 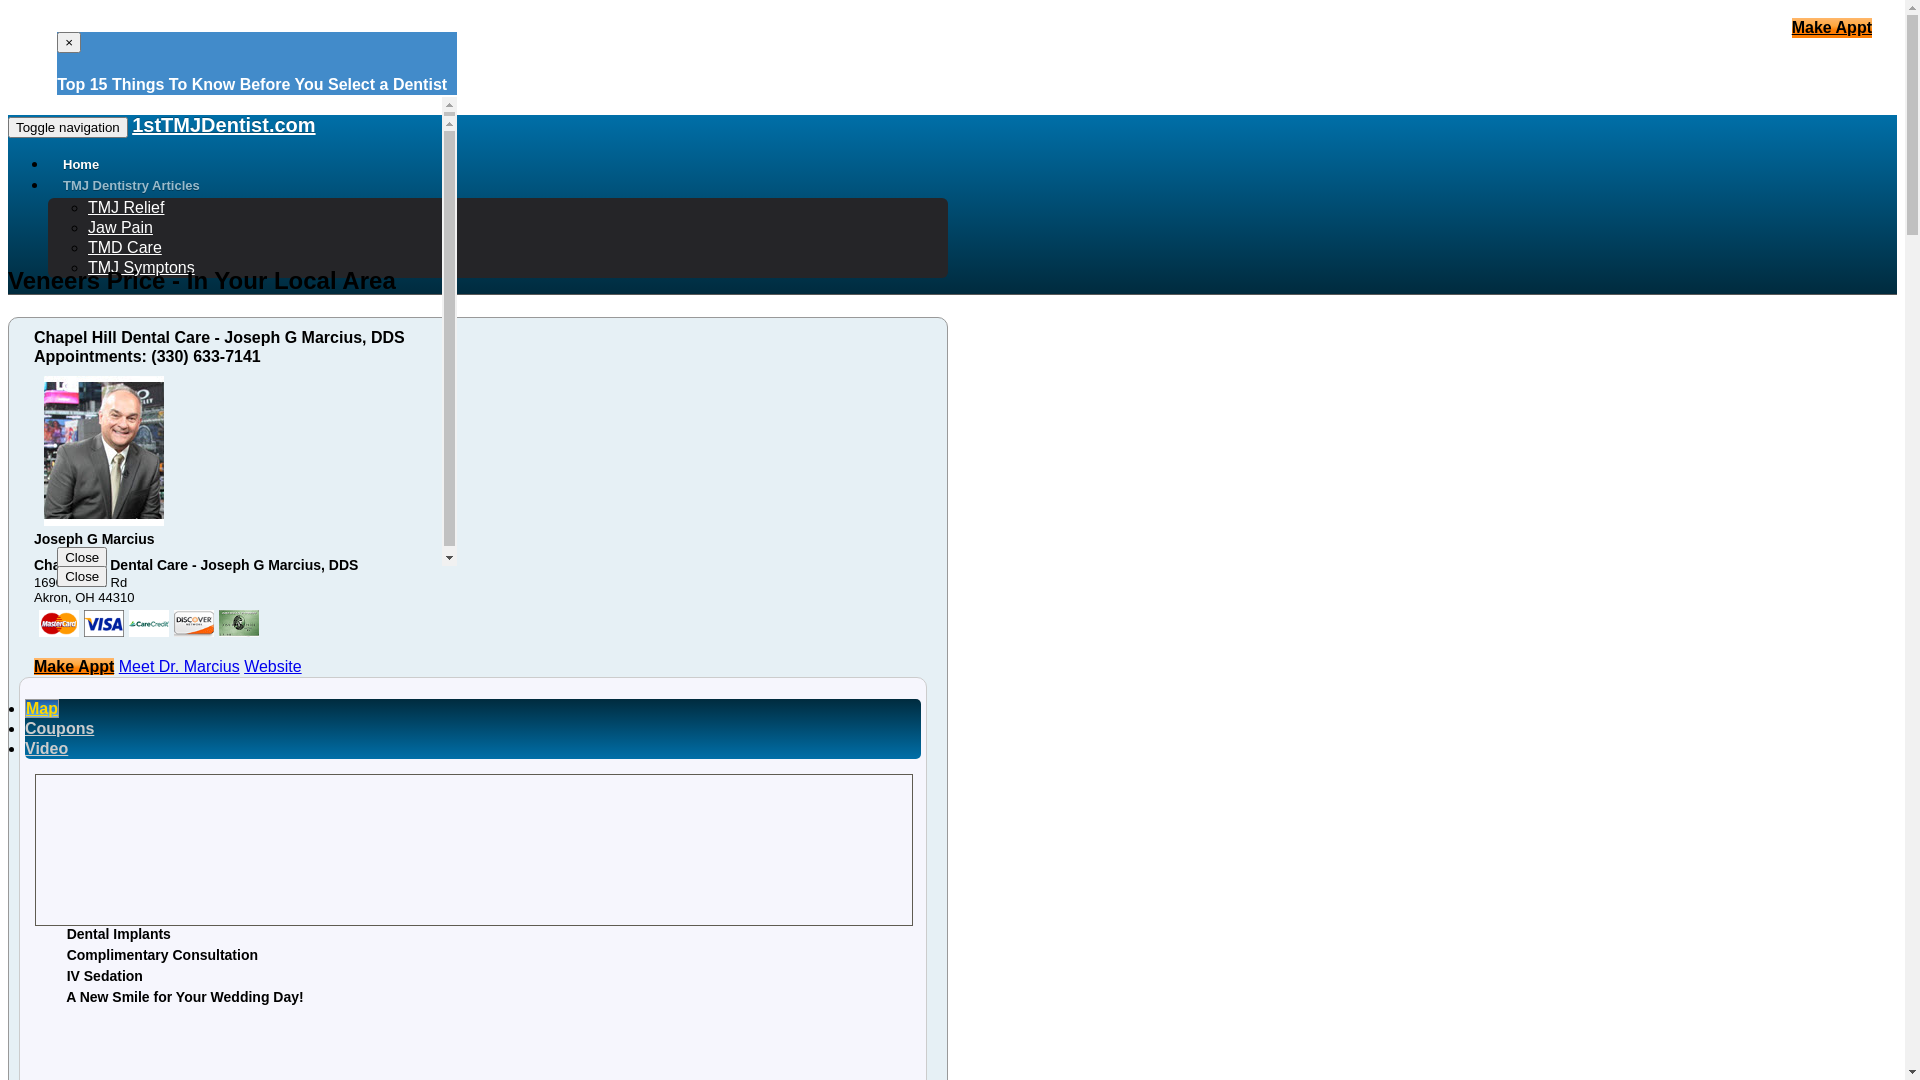 I want to click on my title, so click(x=239, y=624).